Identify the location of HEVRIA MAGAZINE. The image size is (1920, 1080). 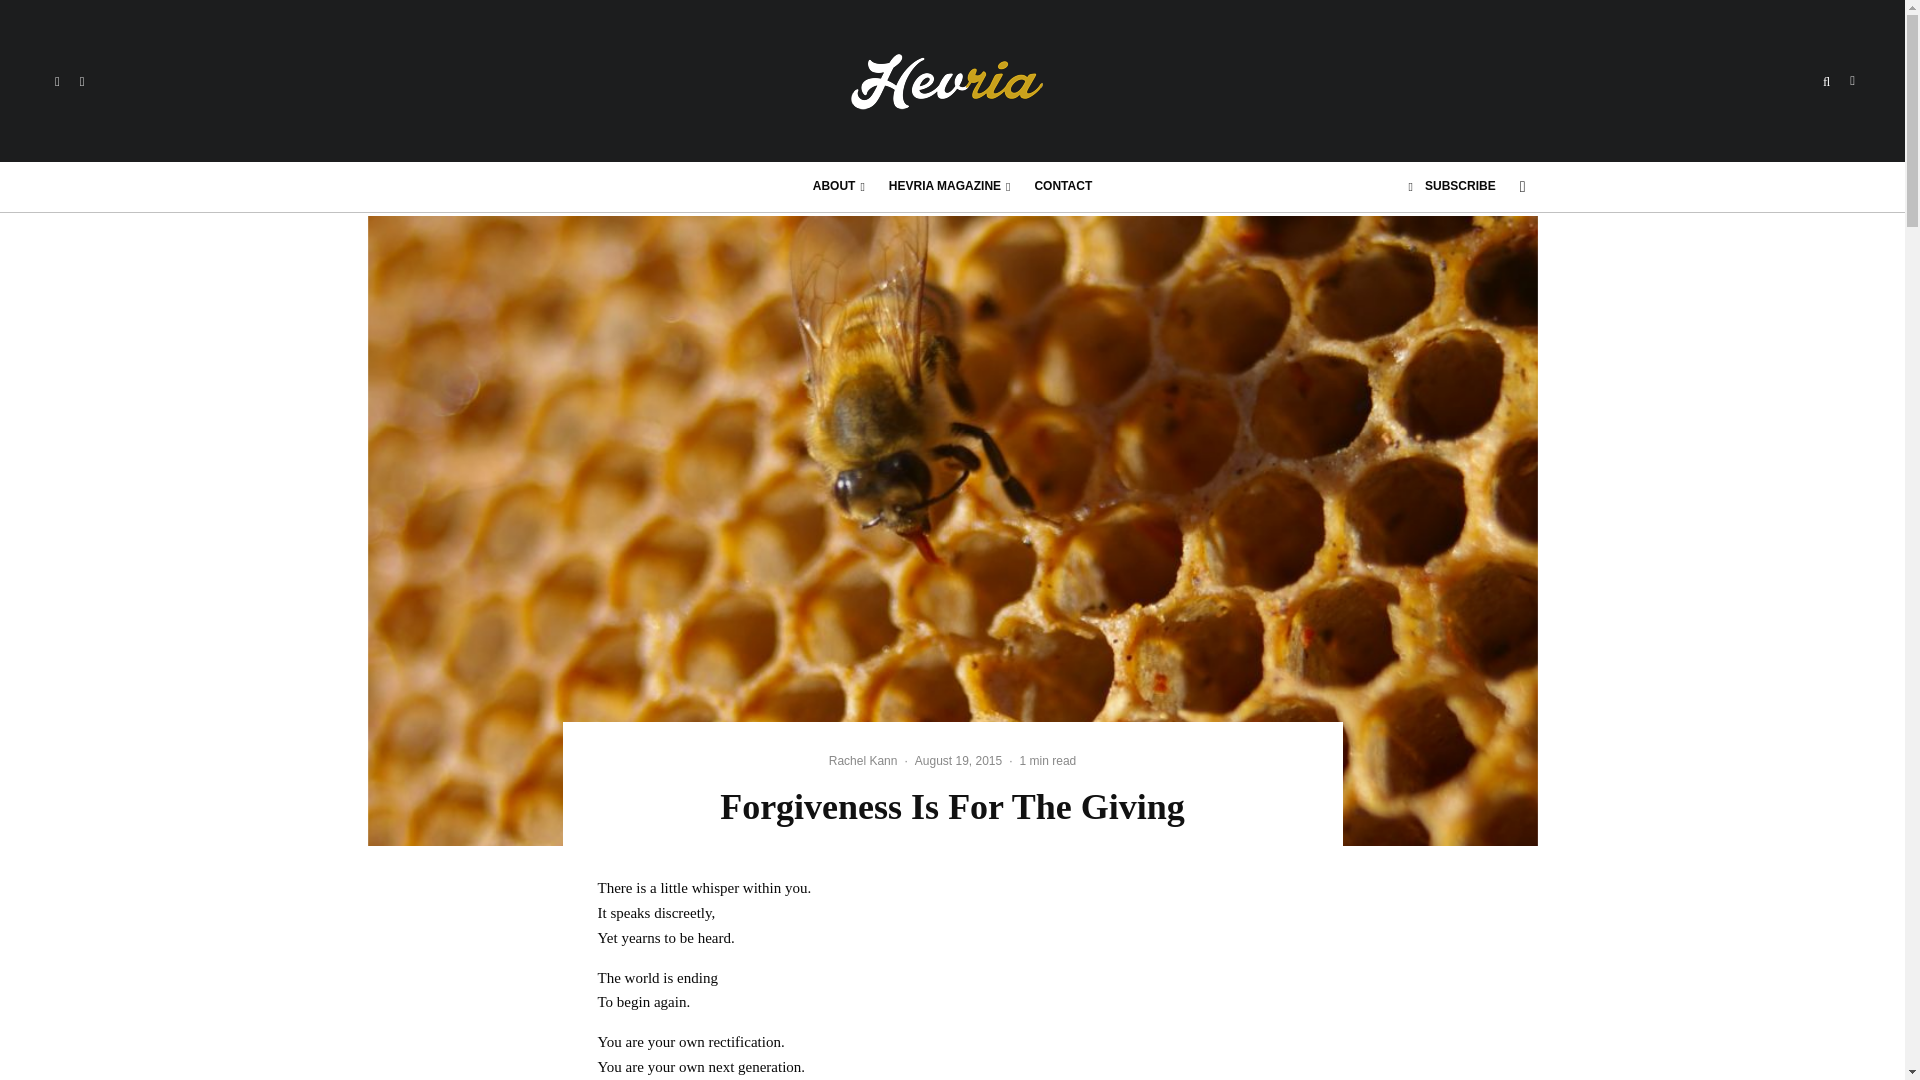
(950, 186).